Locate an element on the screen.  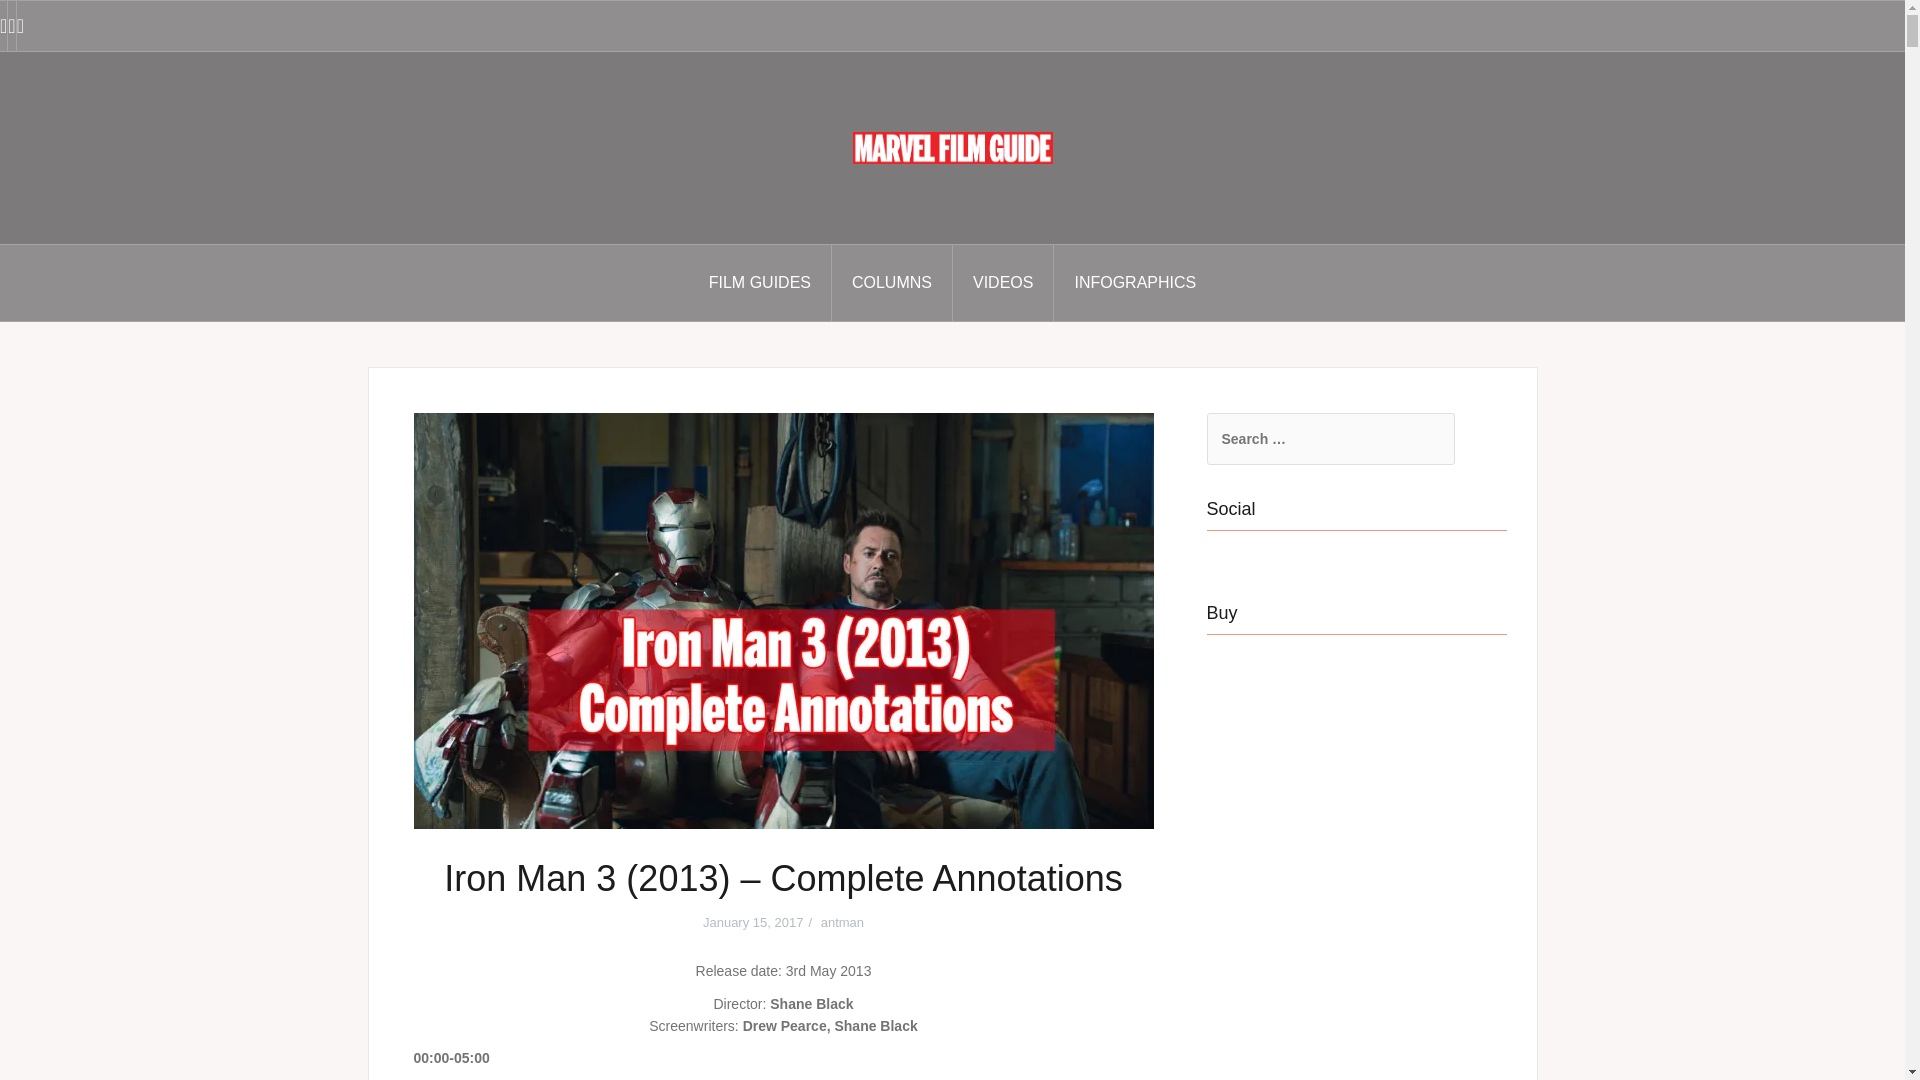
VIDEOS is located at coordinates (1003, 282).